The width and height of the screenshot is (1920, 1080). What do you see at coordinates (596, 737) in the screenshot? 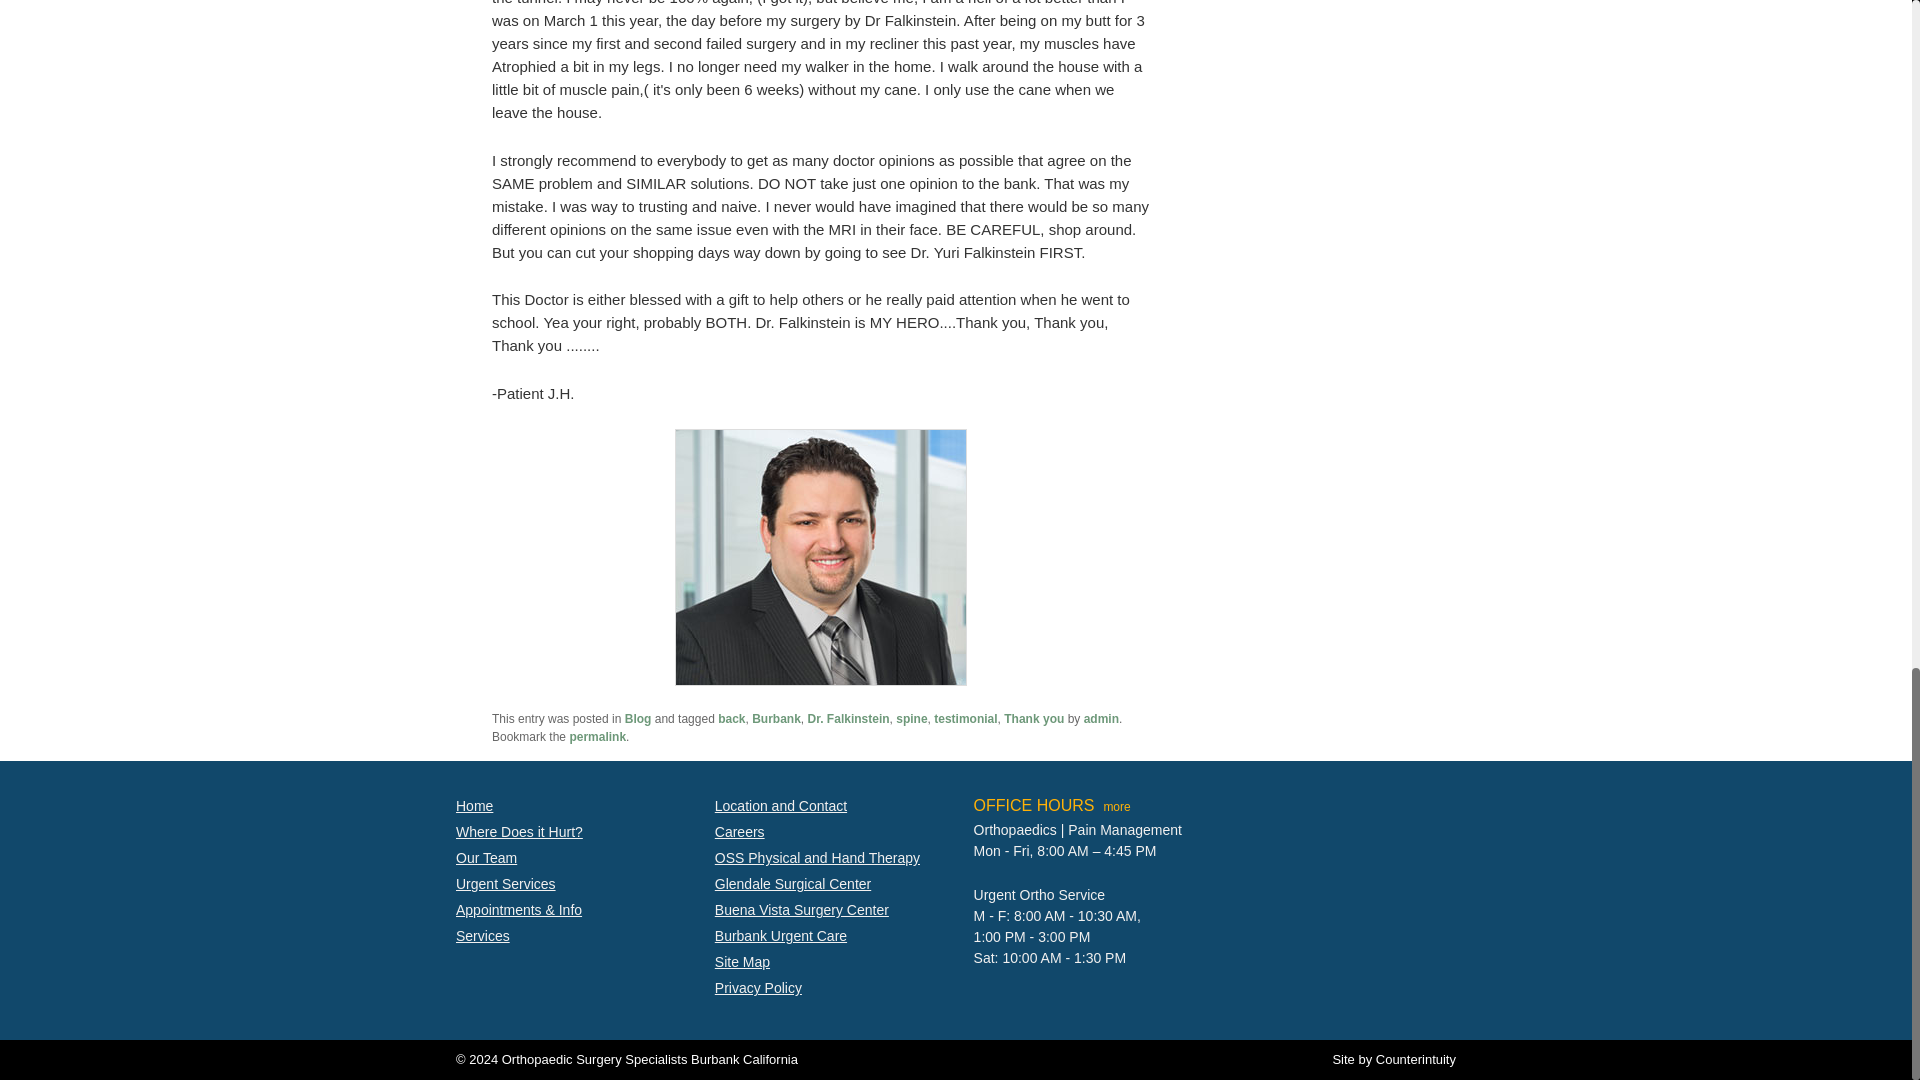
I see `Permalink to My Hero!` at bounding box center [596, 737].